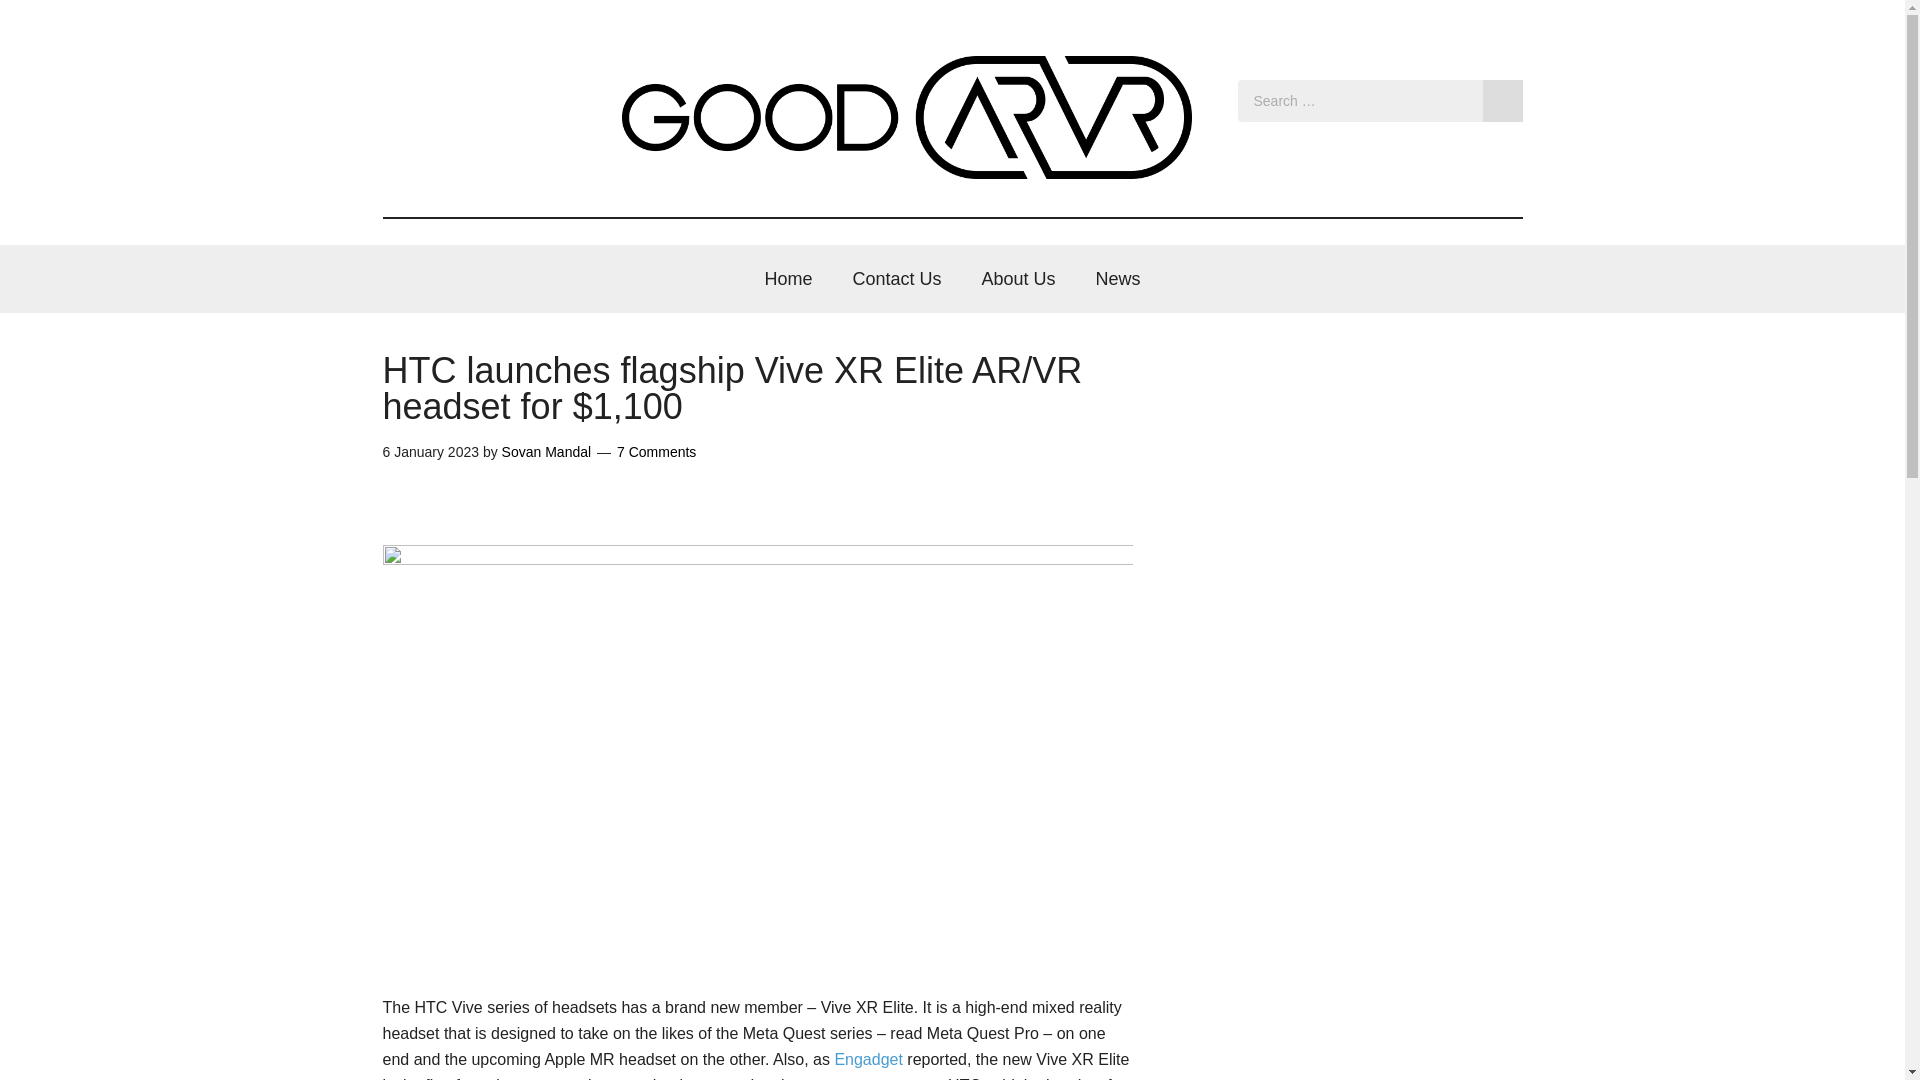 The width and height of the screenshot is (1920, 1080). I want to click on Search for:, so click(1380, 100).